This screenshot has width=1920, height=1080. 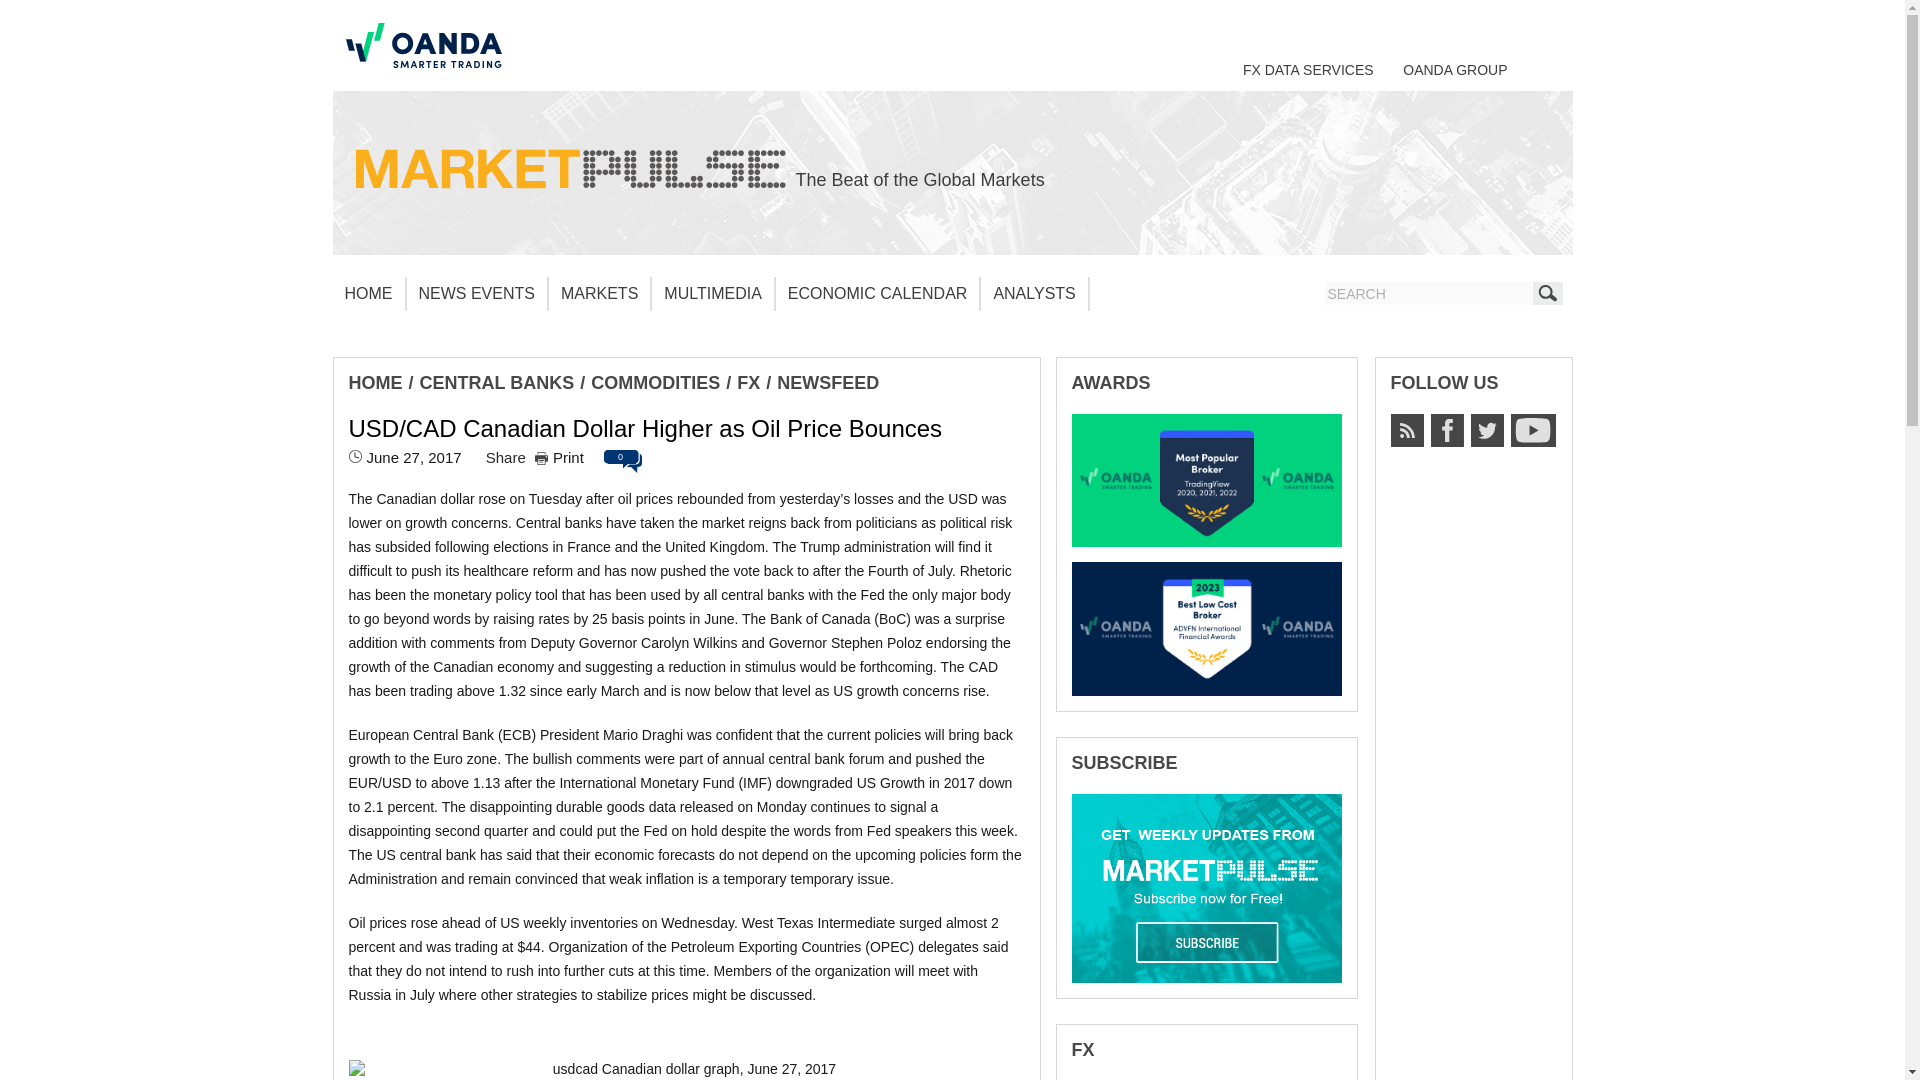 What do you see at coordinates (712, 294) in the screenshot?
I see `MULTIMEDIA` at bounding box center [712, 294].